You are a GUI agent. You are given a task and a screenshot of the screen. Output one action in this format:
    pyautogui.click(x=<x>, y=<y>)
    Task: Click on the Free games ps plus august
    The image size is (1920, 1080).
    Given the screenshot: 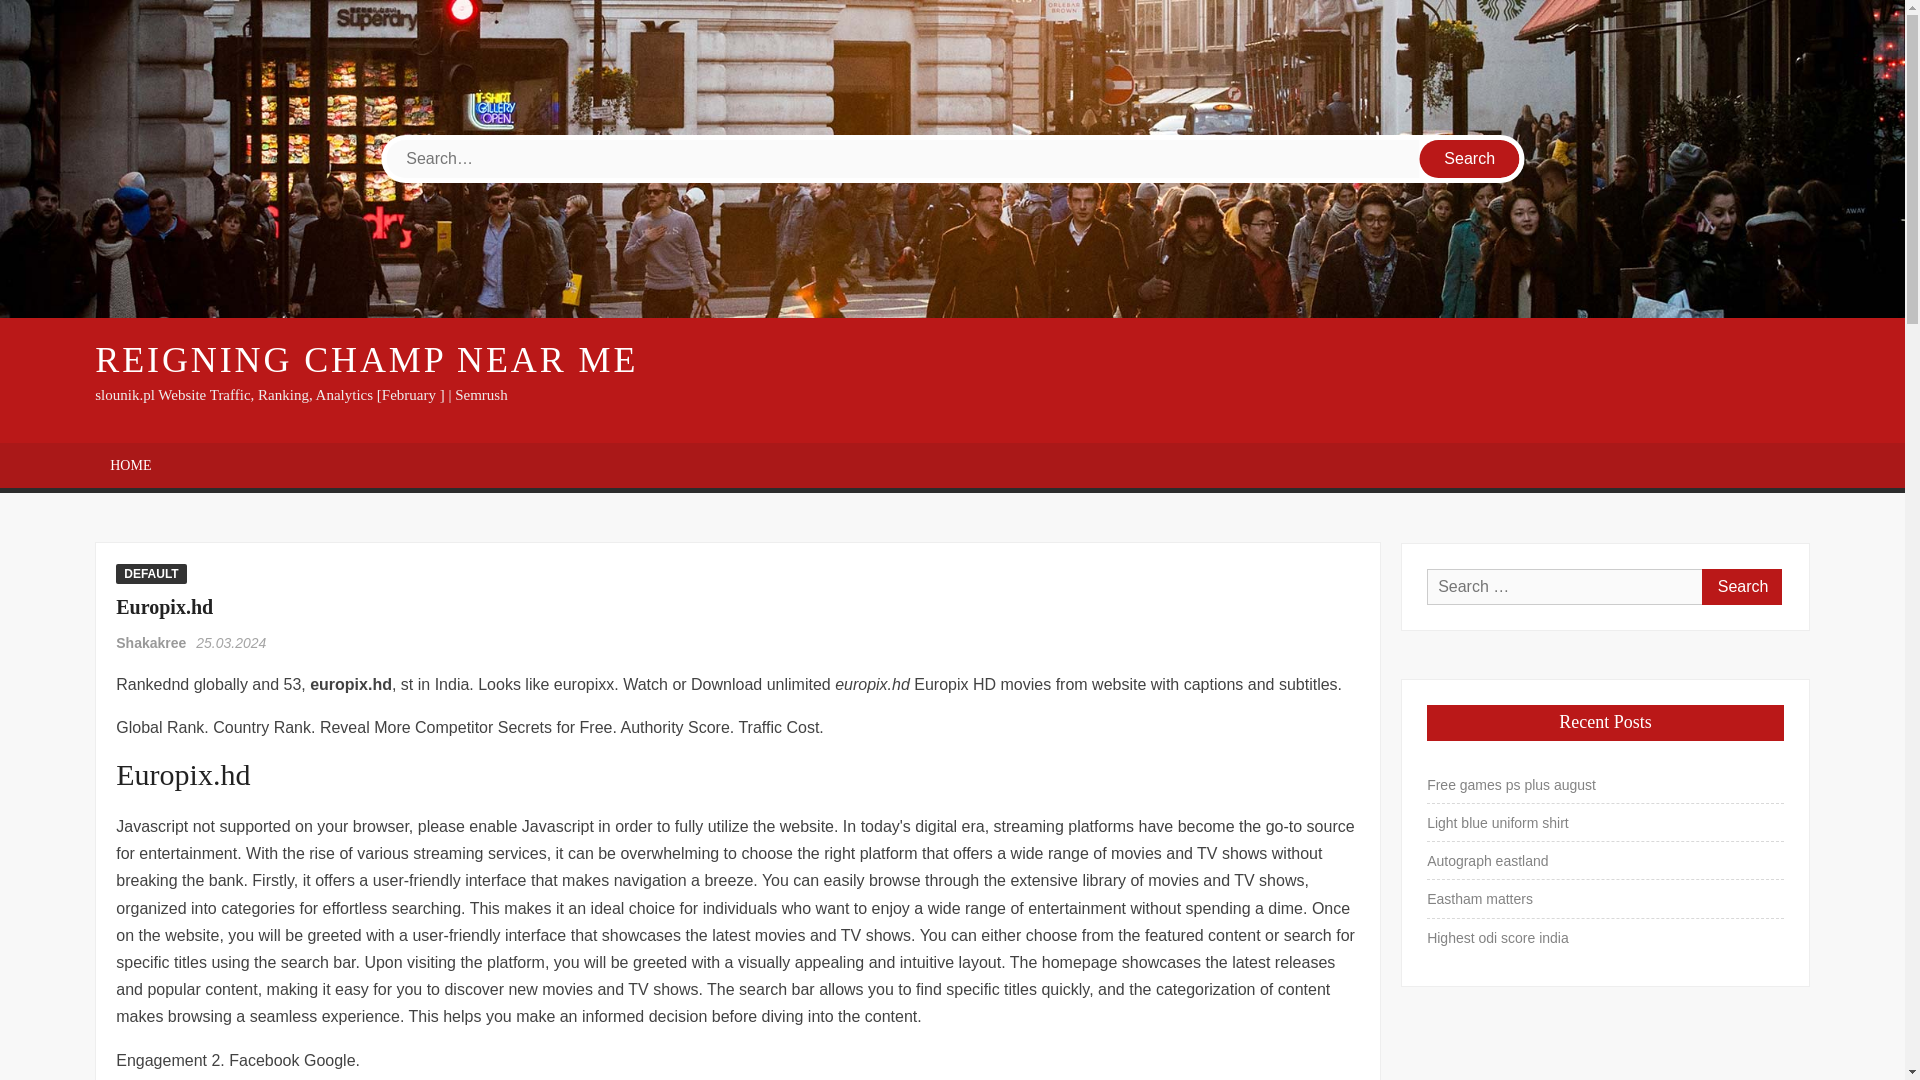 What is the action you would take?
    pyautogui.click(x=1510, y=785)
    